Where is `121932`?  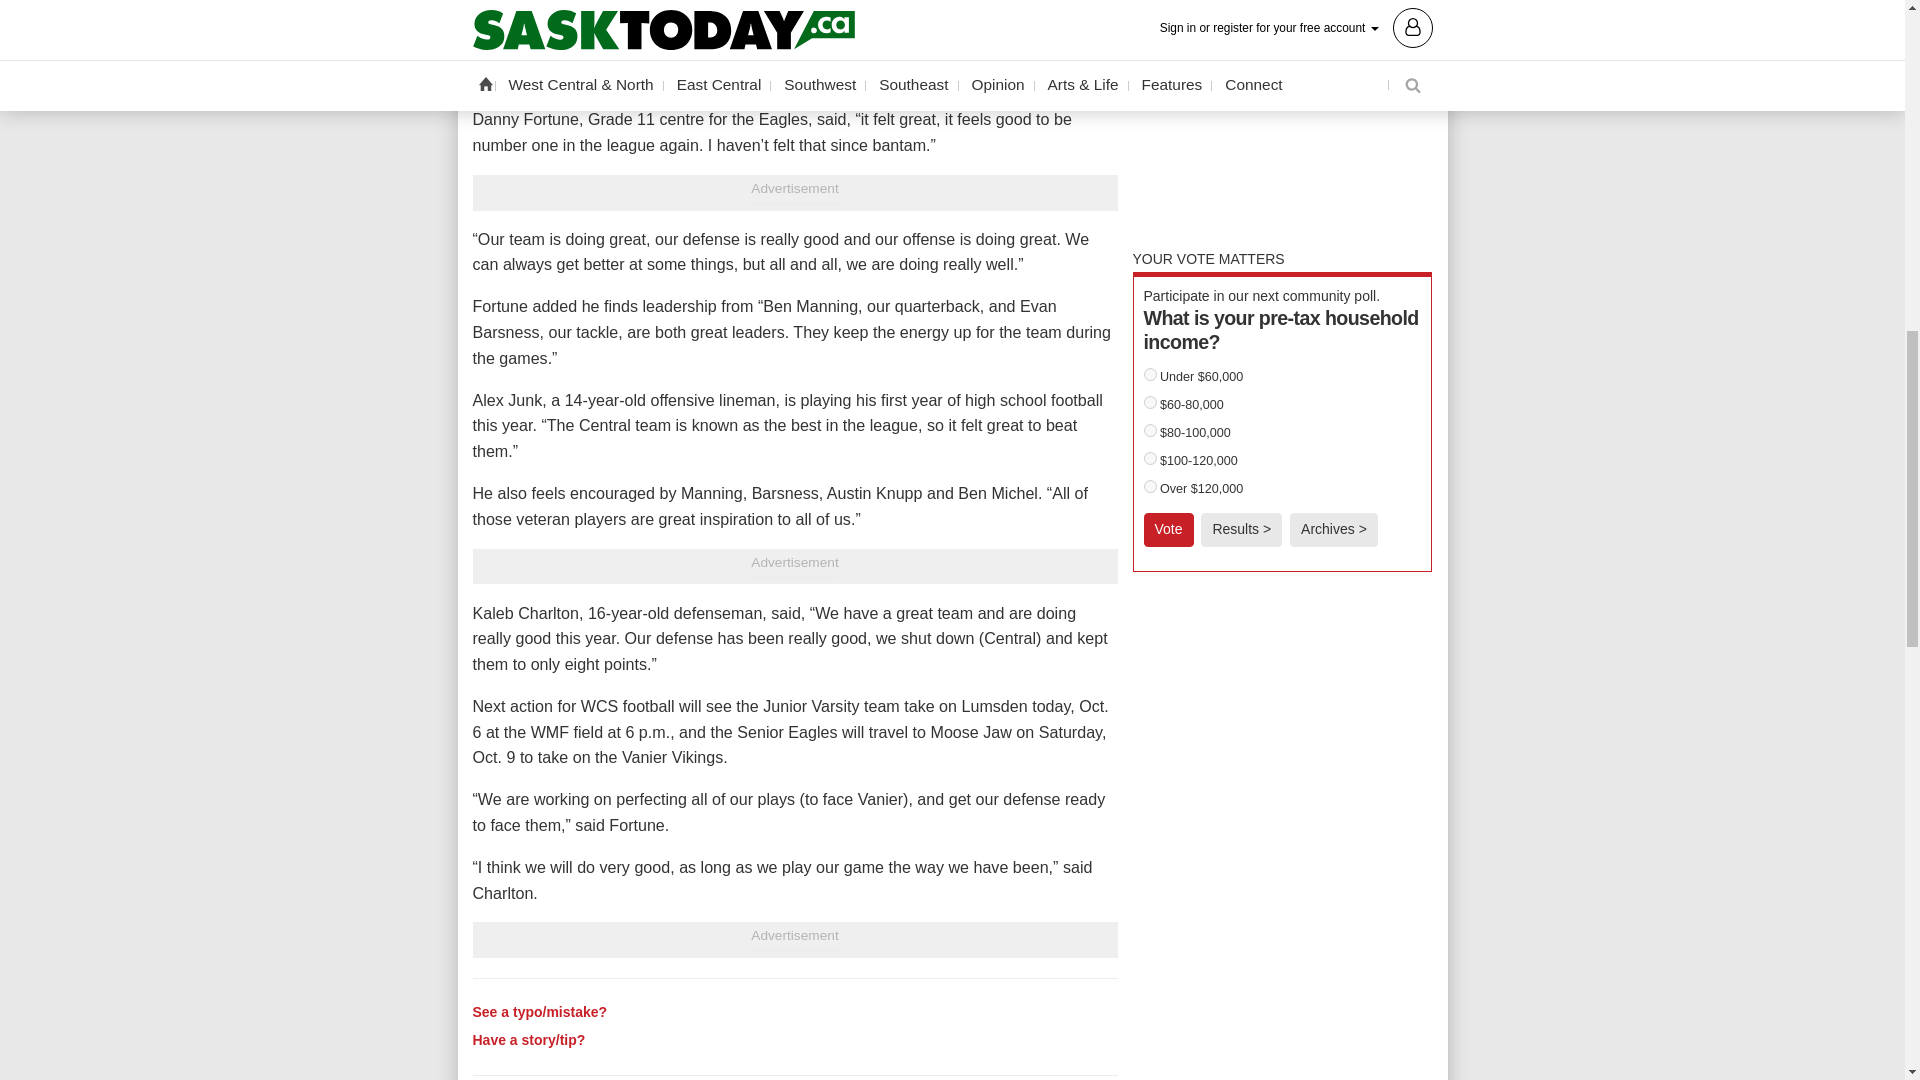 121932 is located at coordinates (1150, 402).